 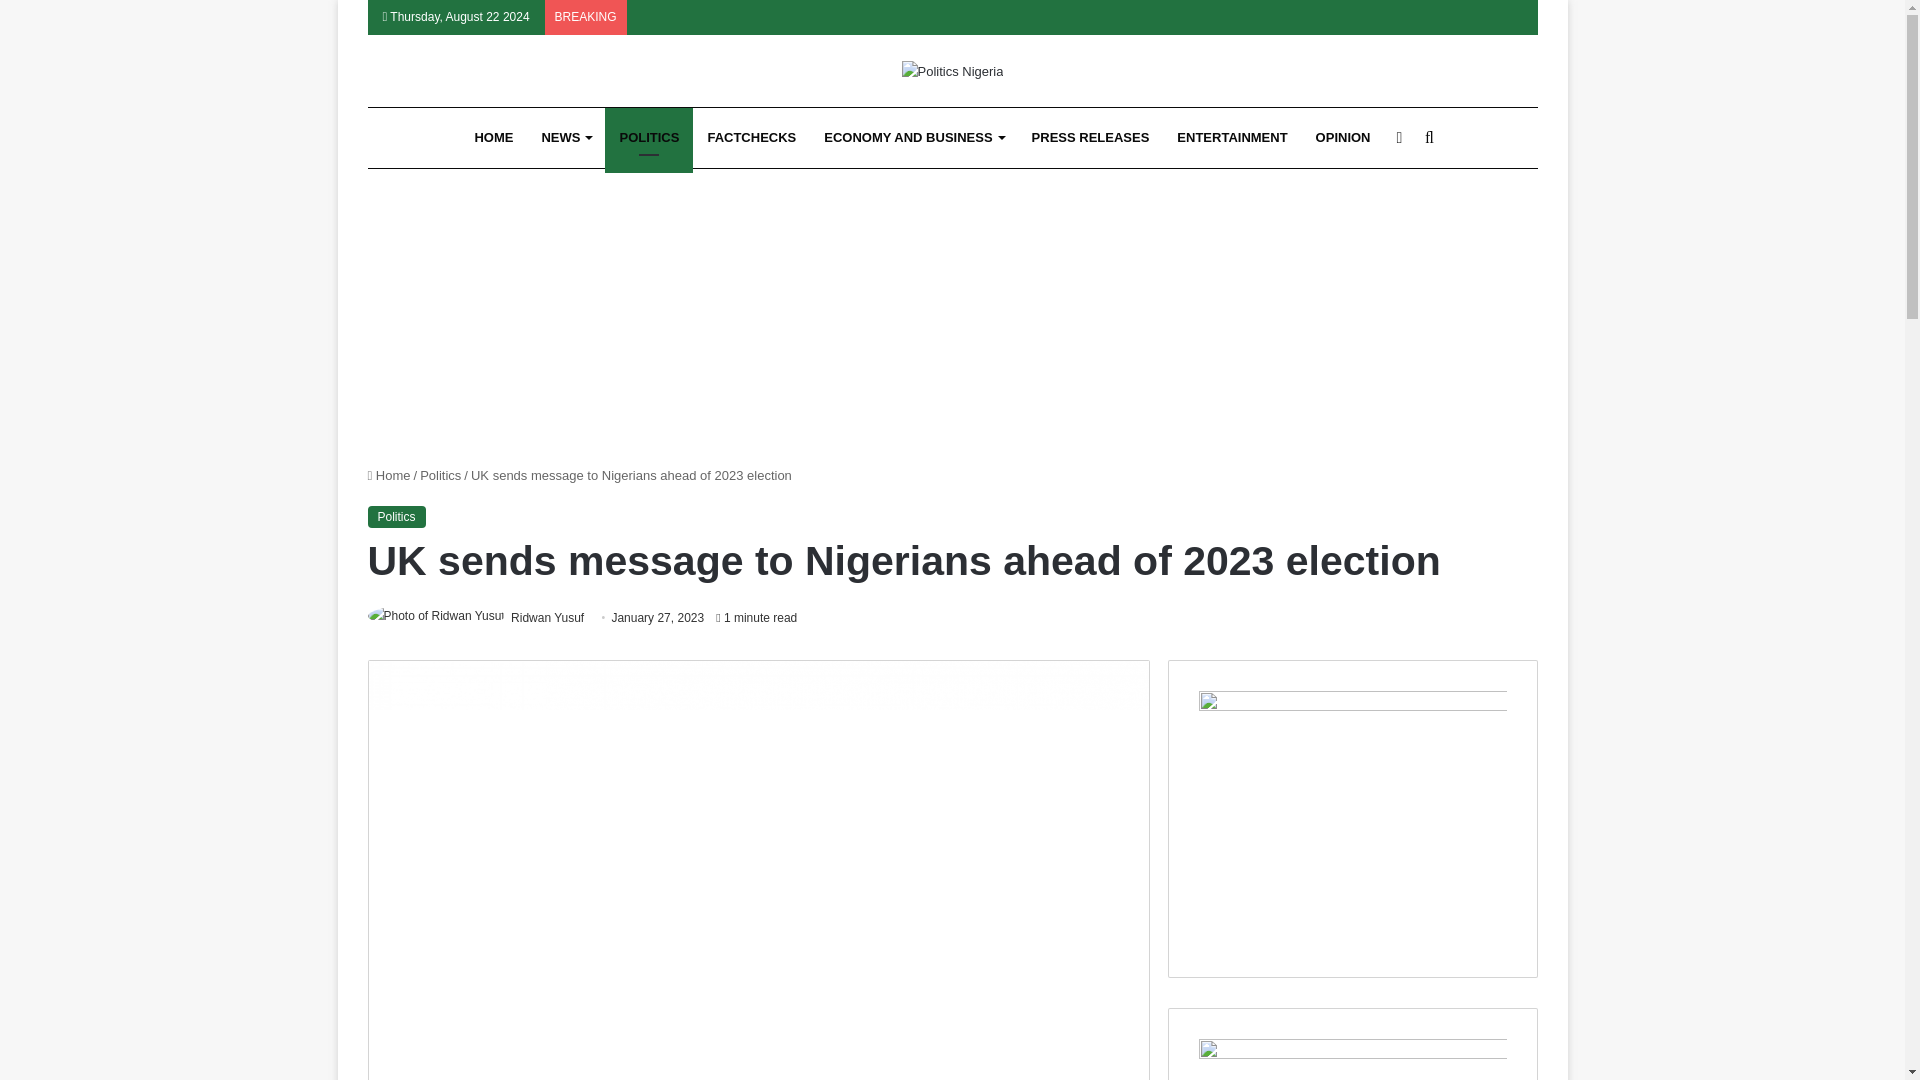 What do you see at coordinates (565, 138) in the screenshot?
I see `NEWS` at bounding box center [565, 138].